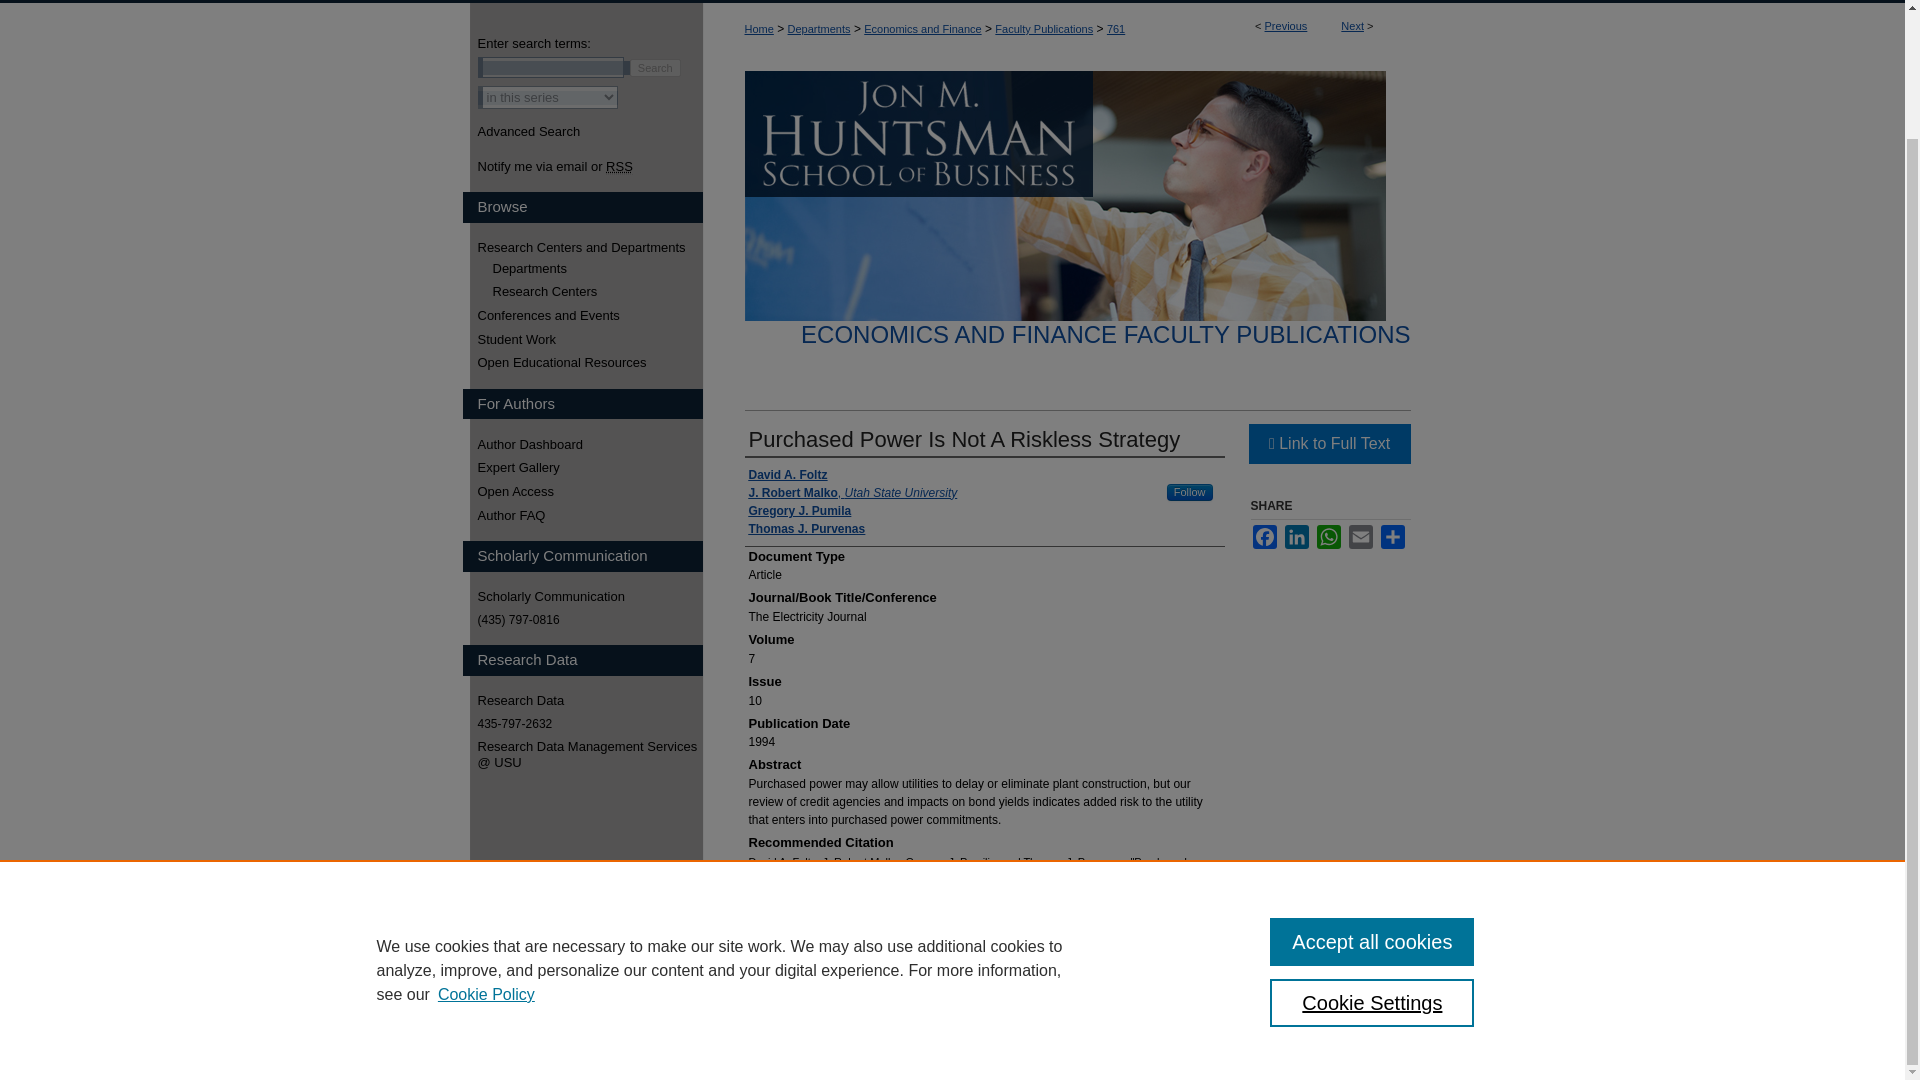 This screenshot has width=1920, height=1080. I want to click on Search, so click(655, 68).